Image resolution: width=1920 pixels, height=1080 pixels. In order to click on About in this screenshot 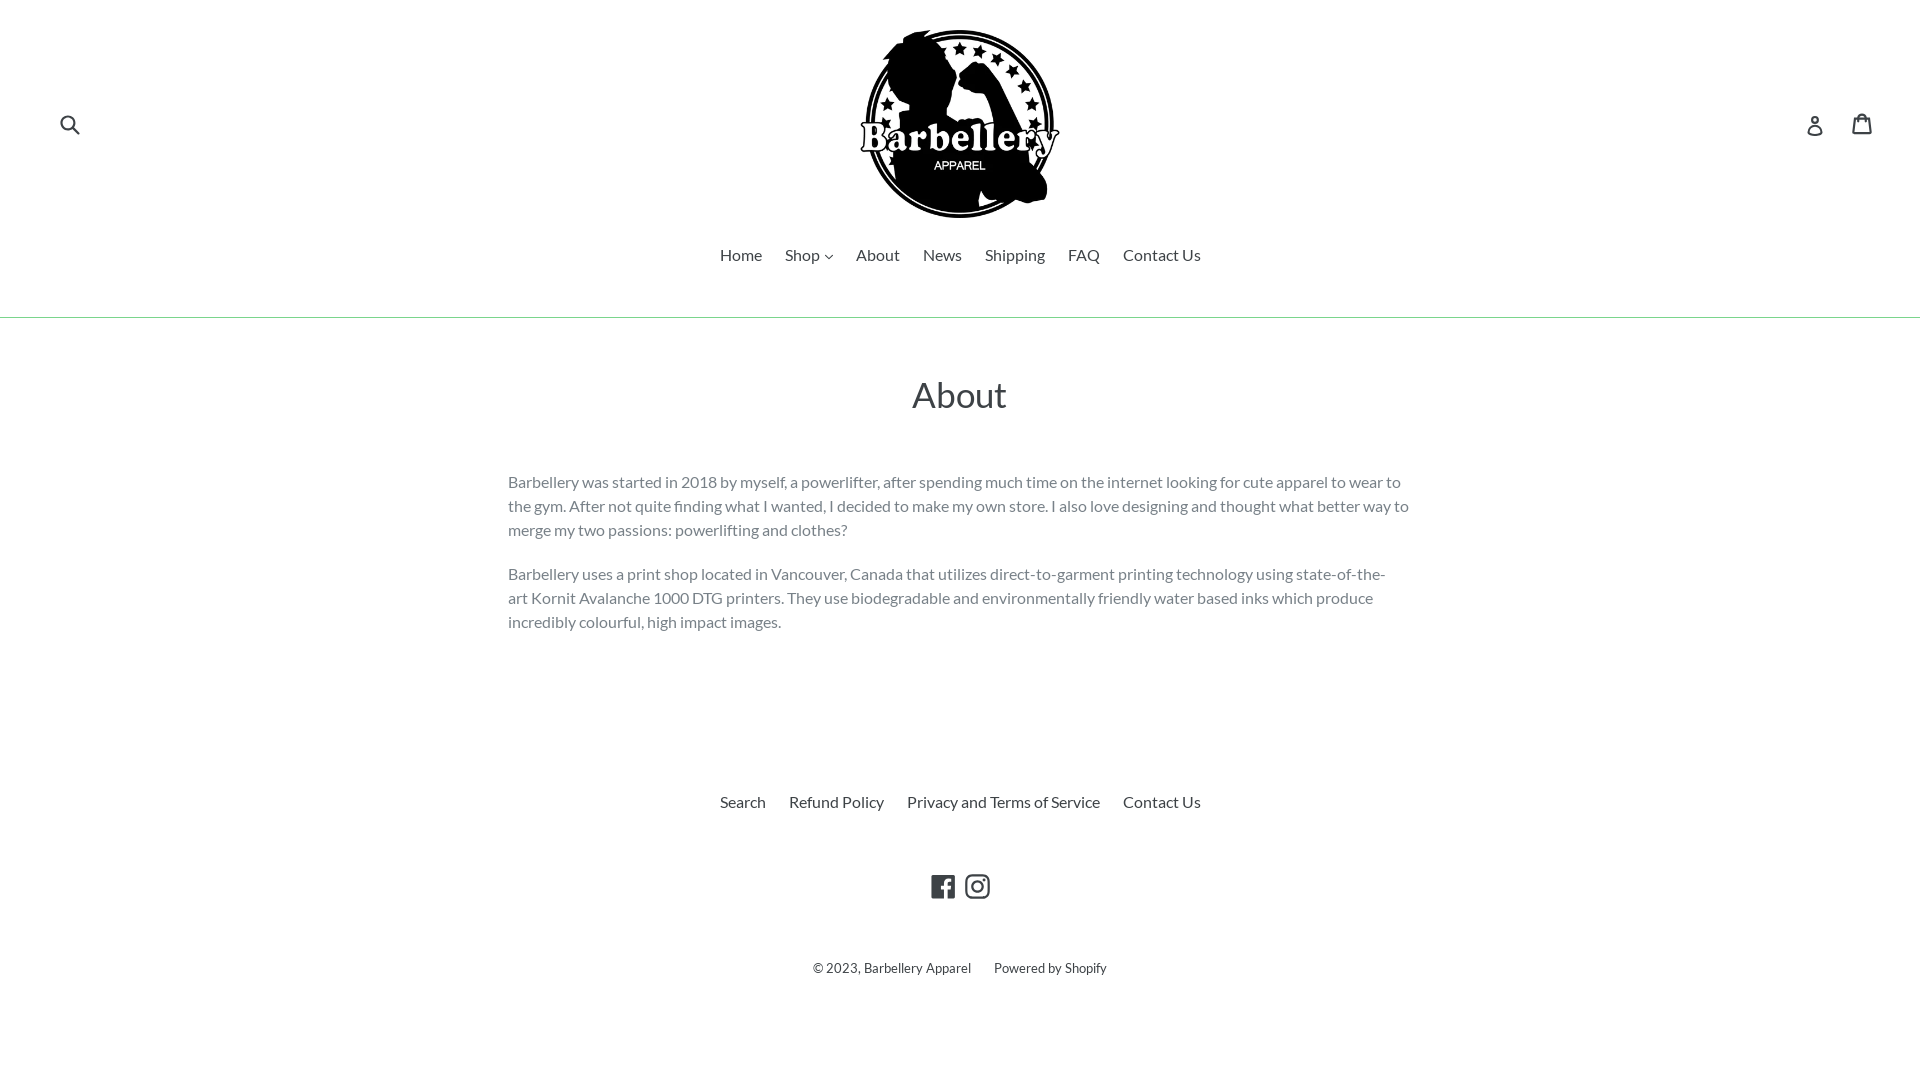, I will do `click(878, 256)`.